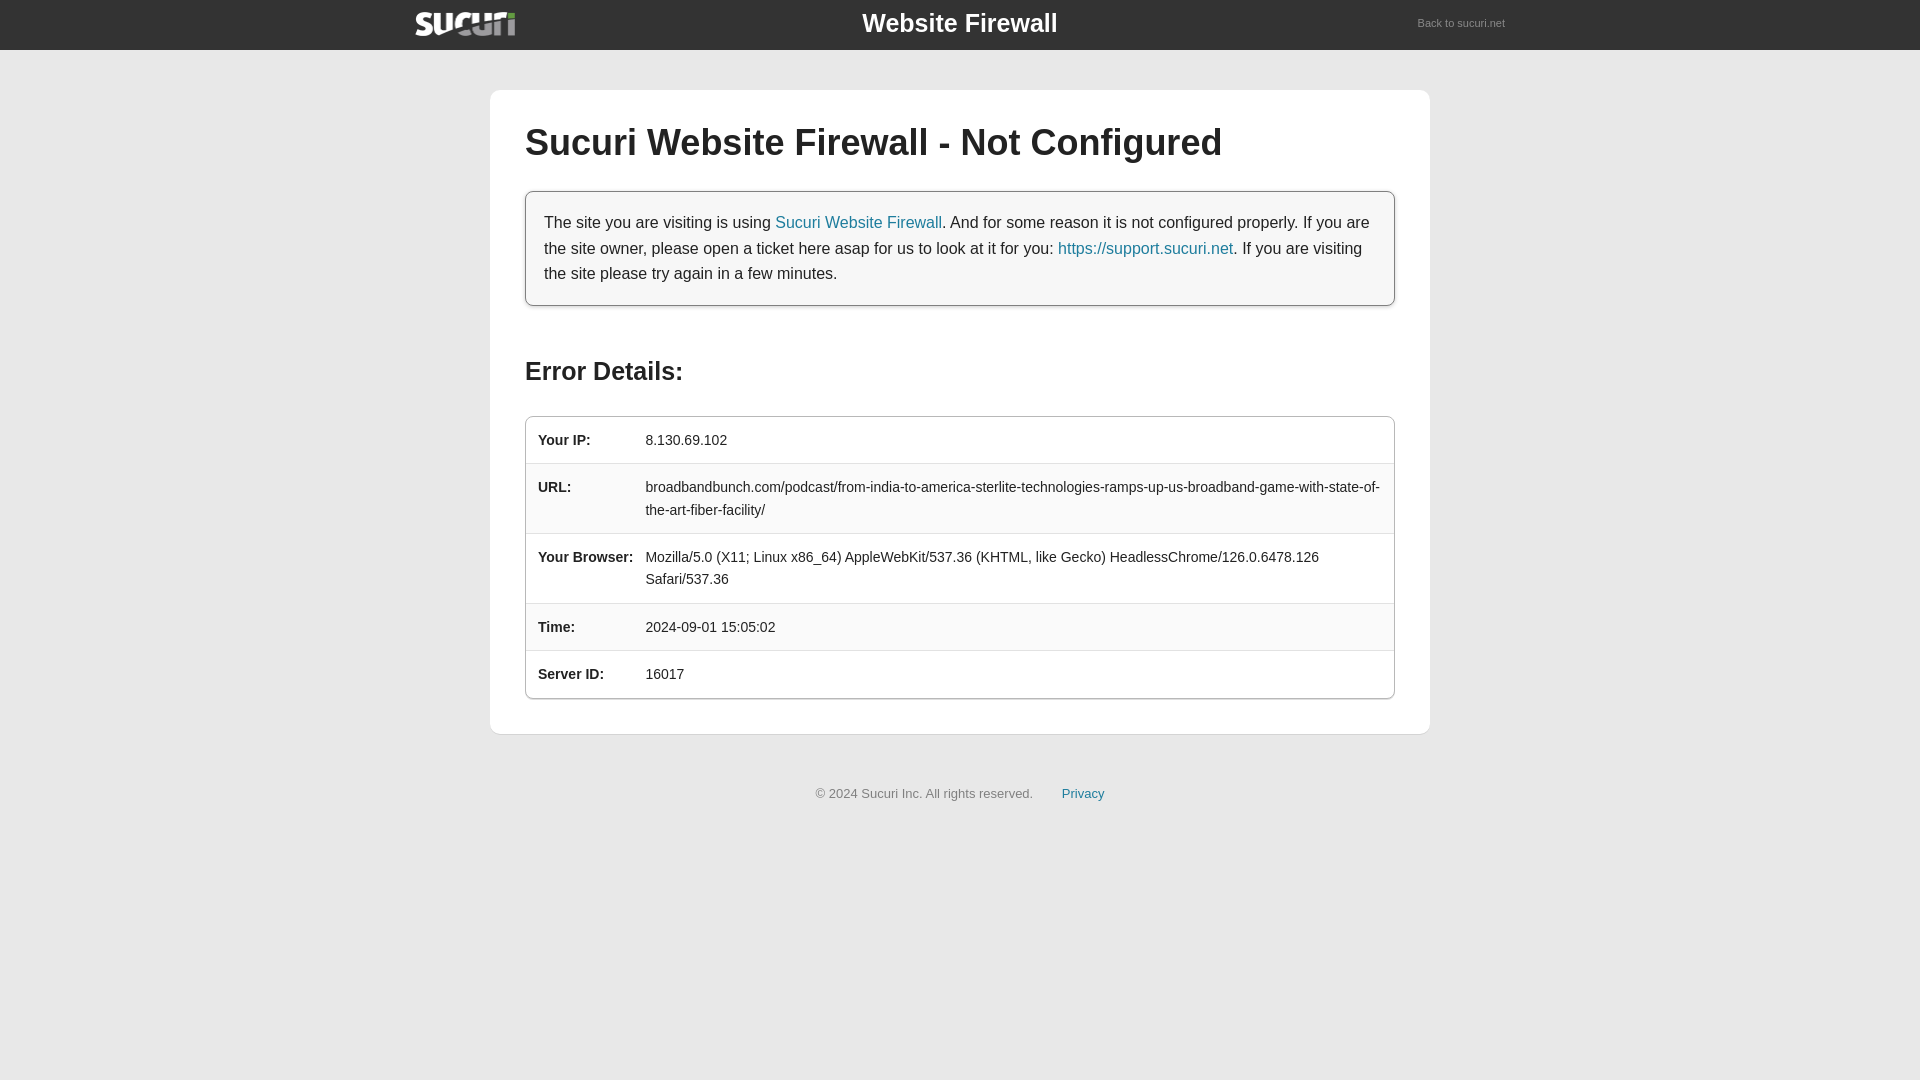 The height and width of the screenshot is (1080, 1920). What do you see at coordinates (1083, 794) in the screenshot?
I see `Privacy` at bounding box center [1083, 794].